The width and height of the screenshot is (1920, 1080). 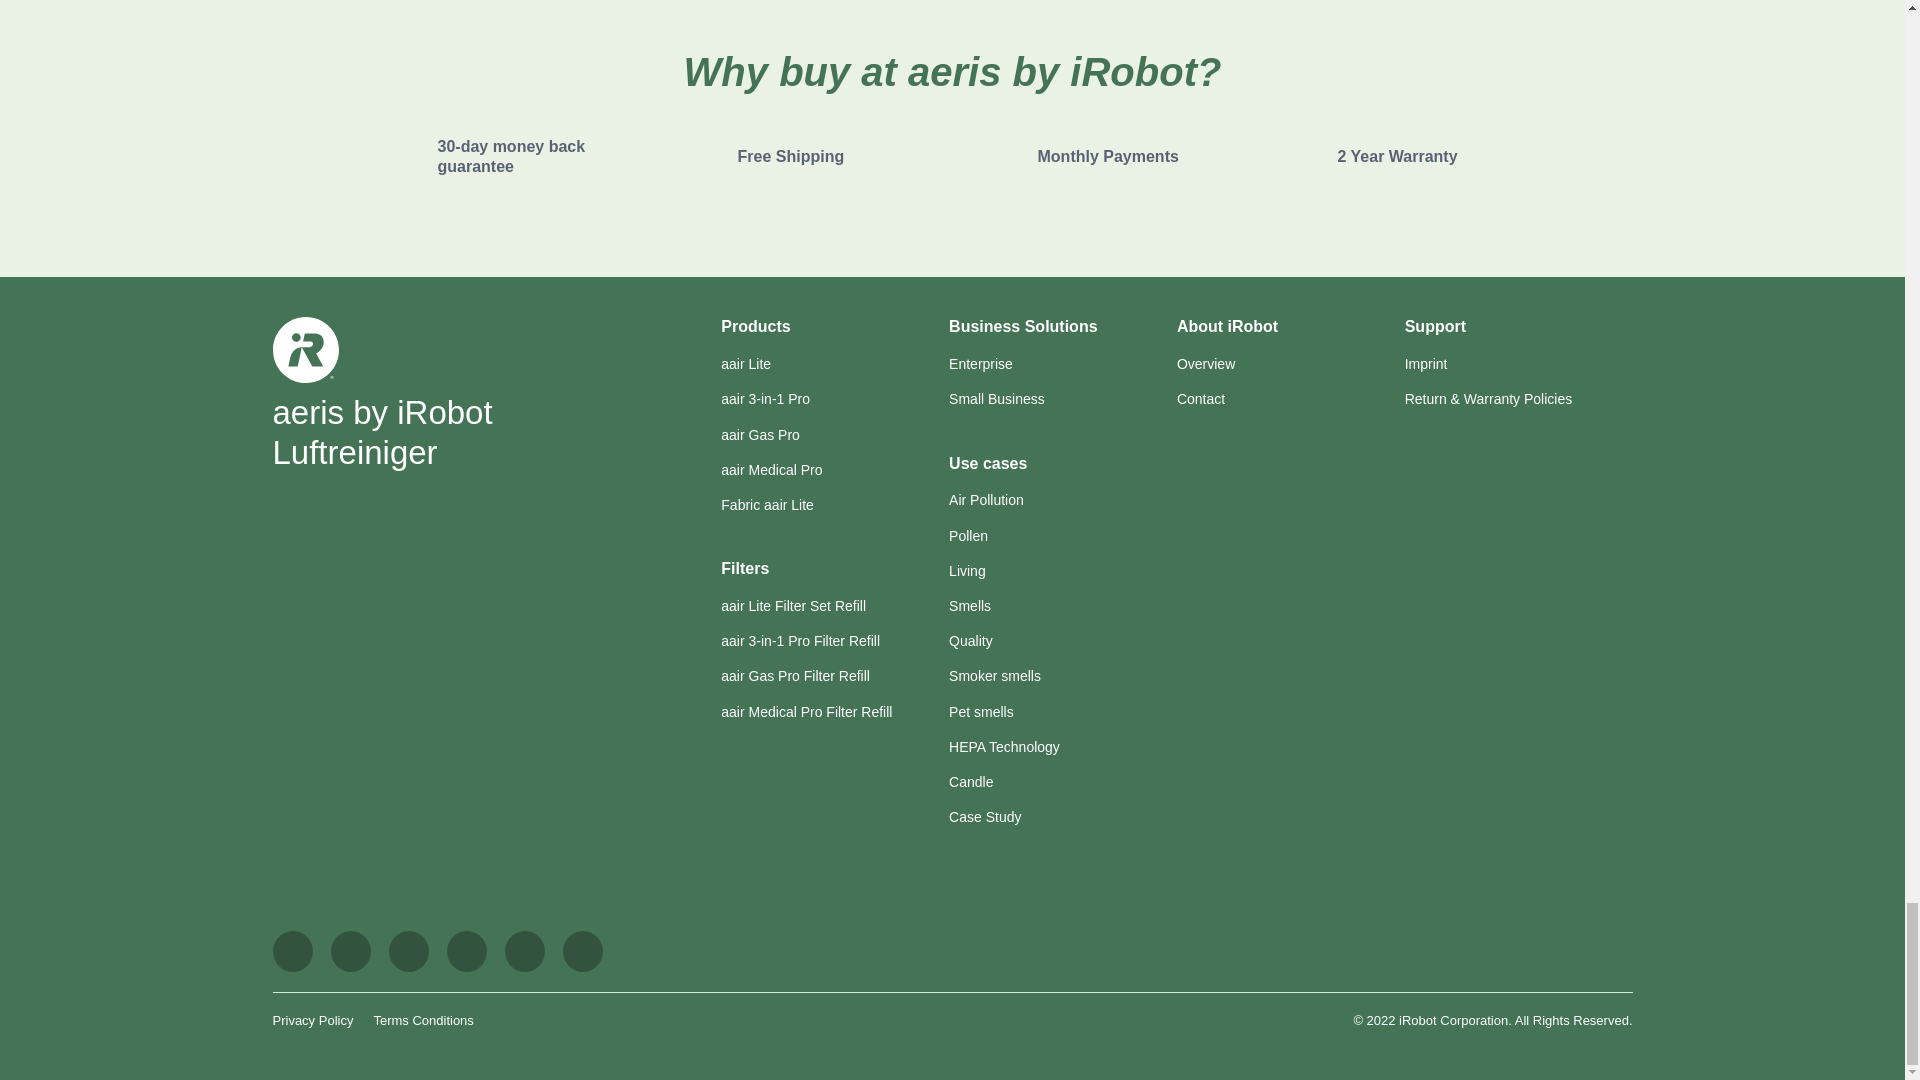 I want to click on Pollen, so click(x=968, y=536).